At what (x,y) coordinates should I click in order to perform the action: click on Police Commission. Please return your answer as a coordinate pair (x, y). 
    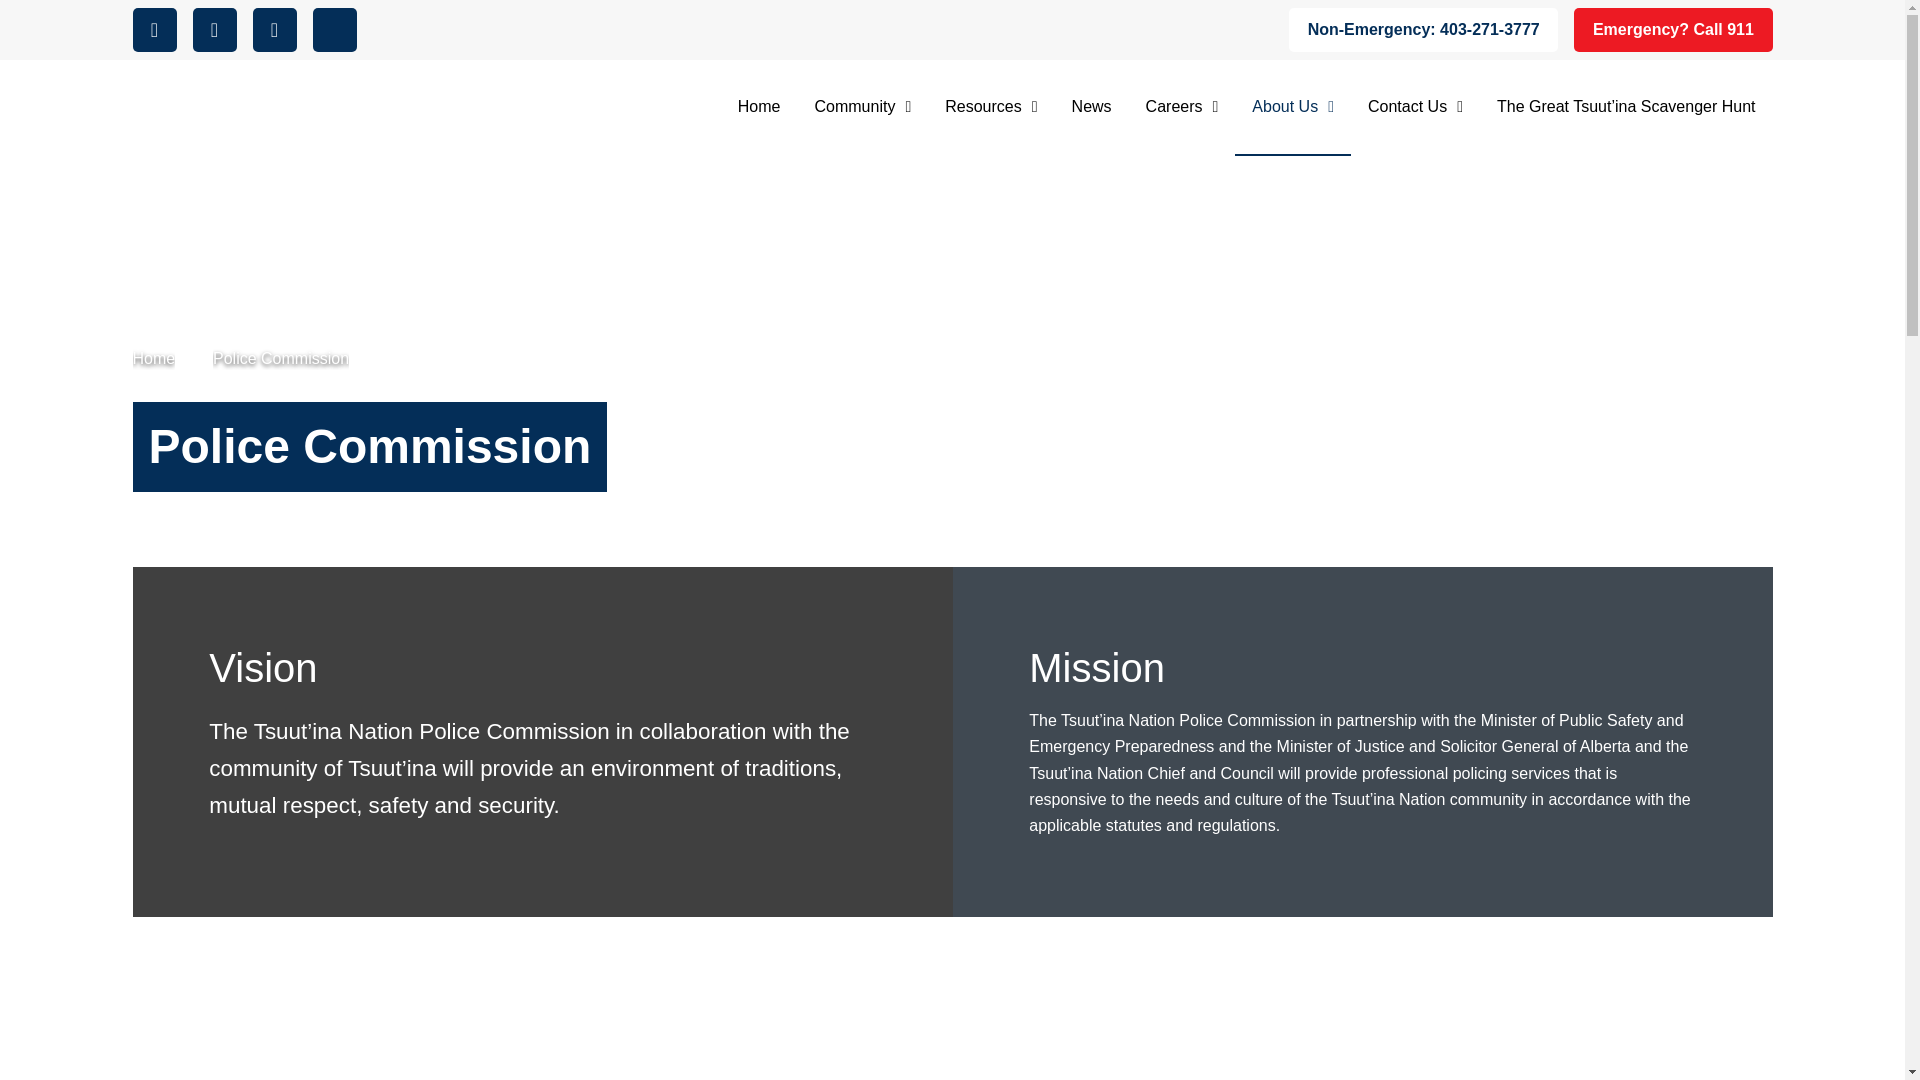
    Looking at the image, I should click on (281, 358).